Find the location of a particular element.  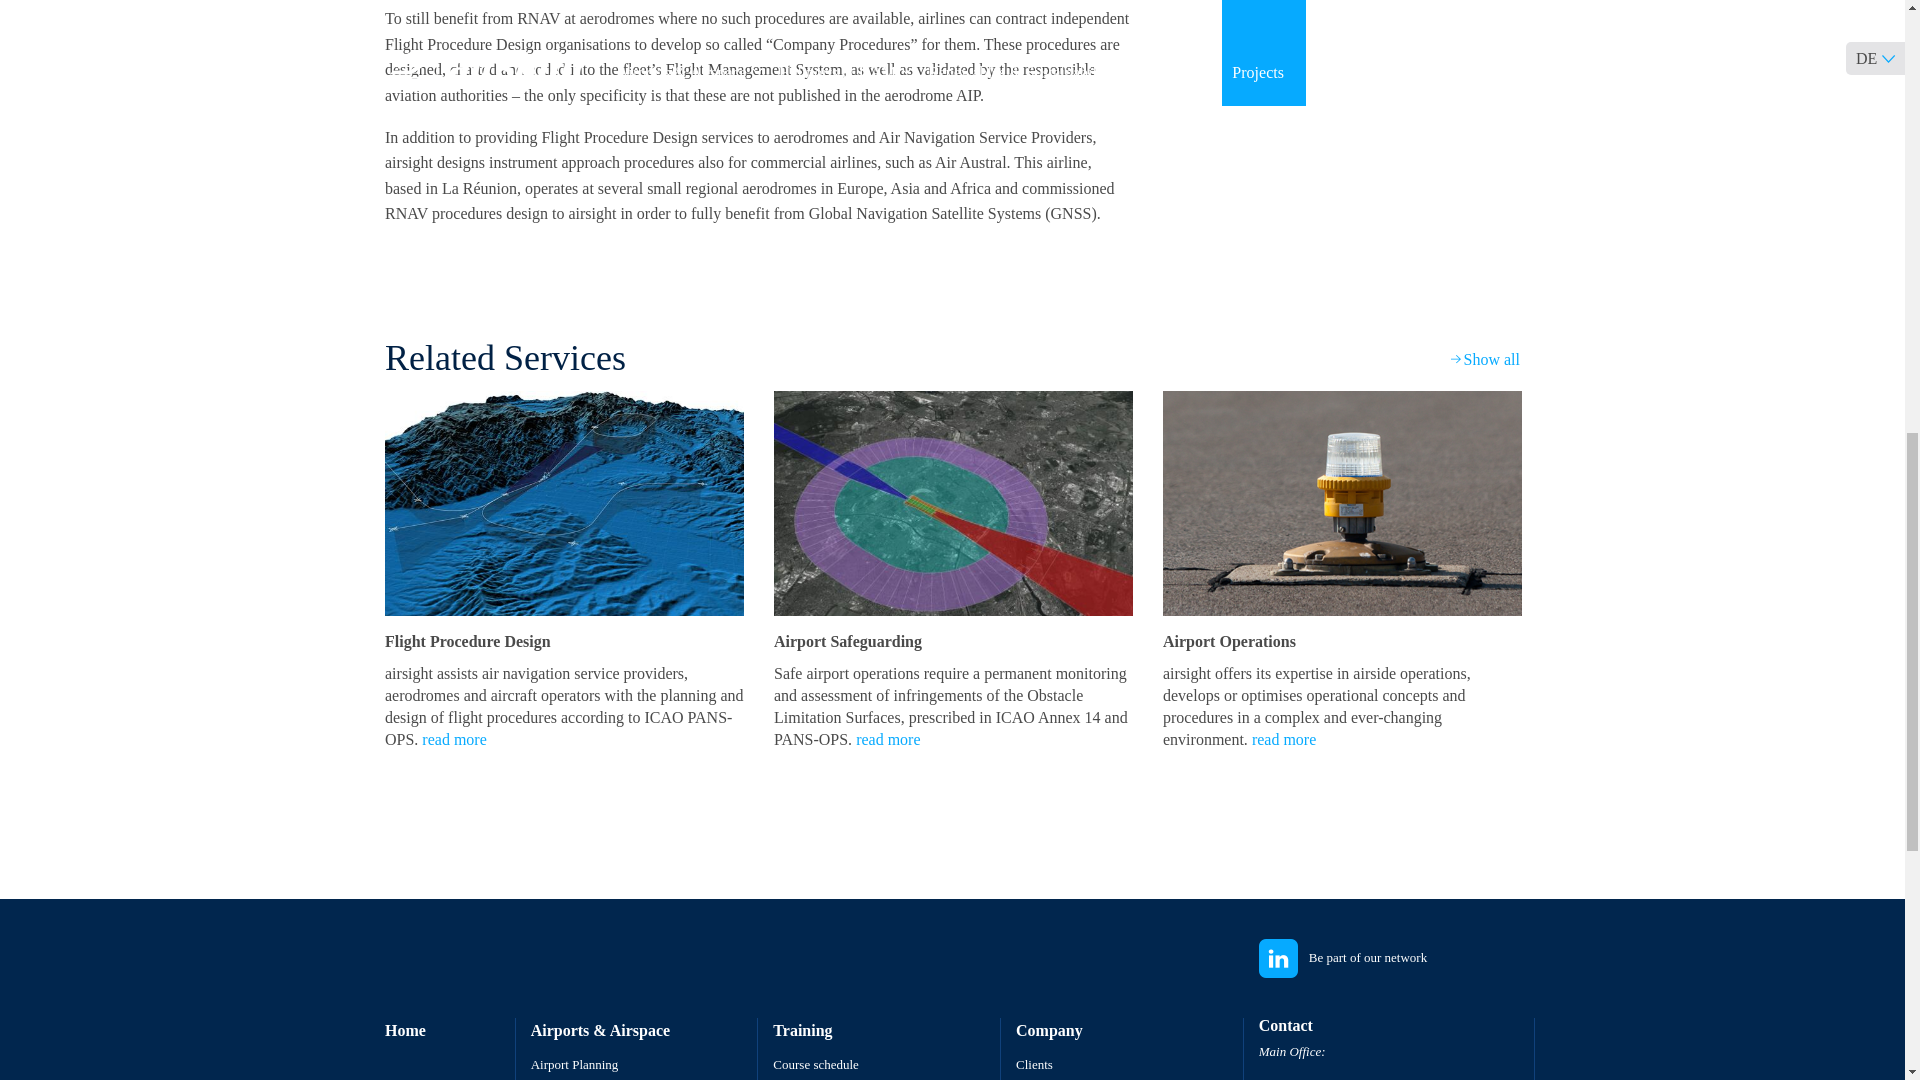

Airport Operations is located at coordinates (1342, 502).